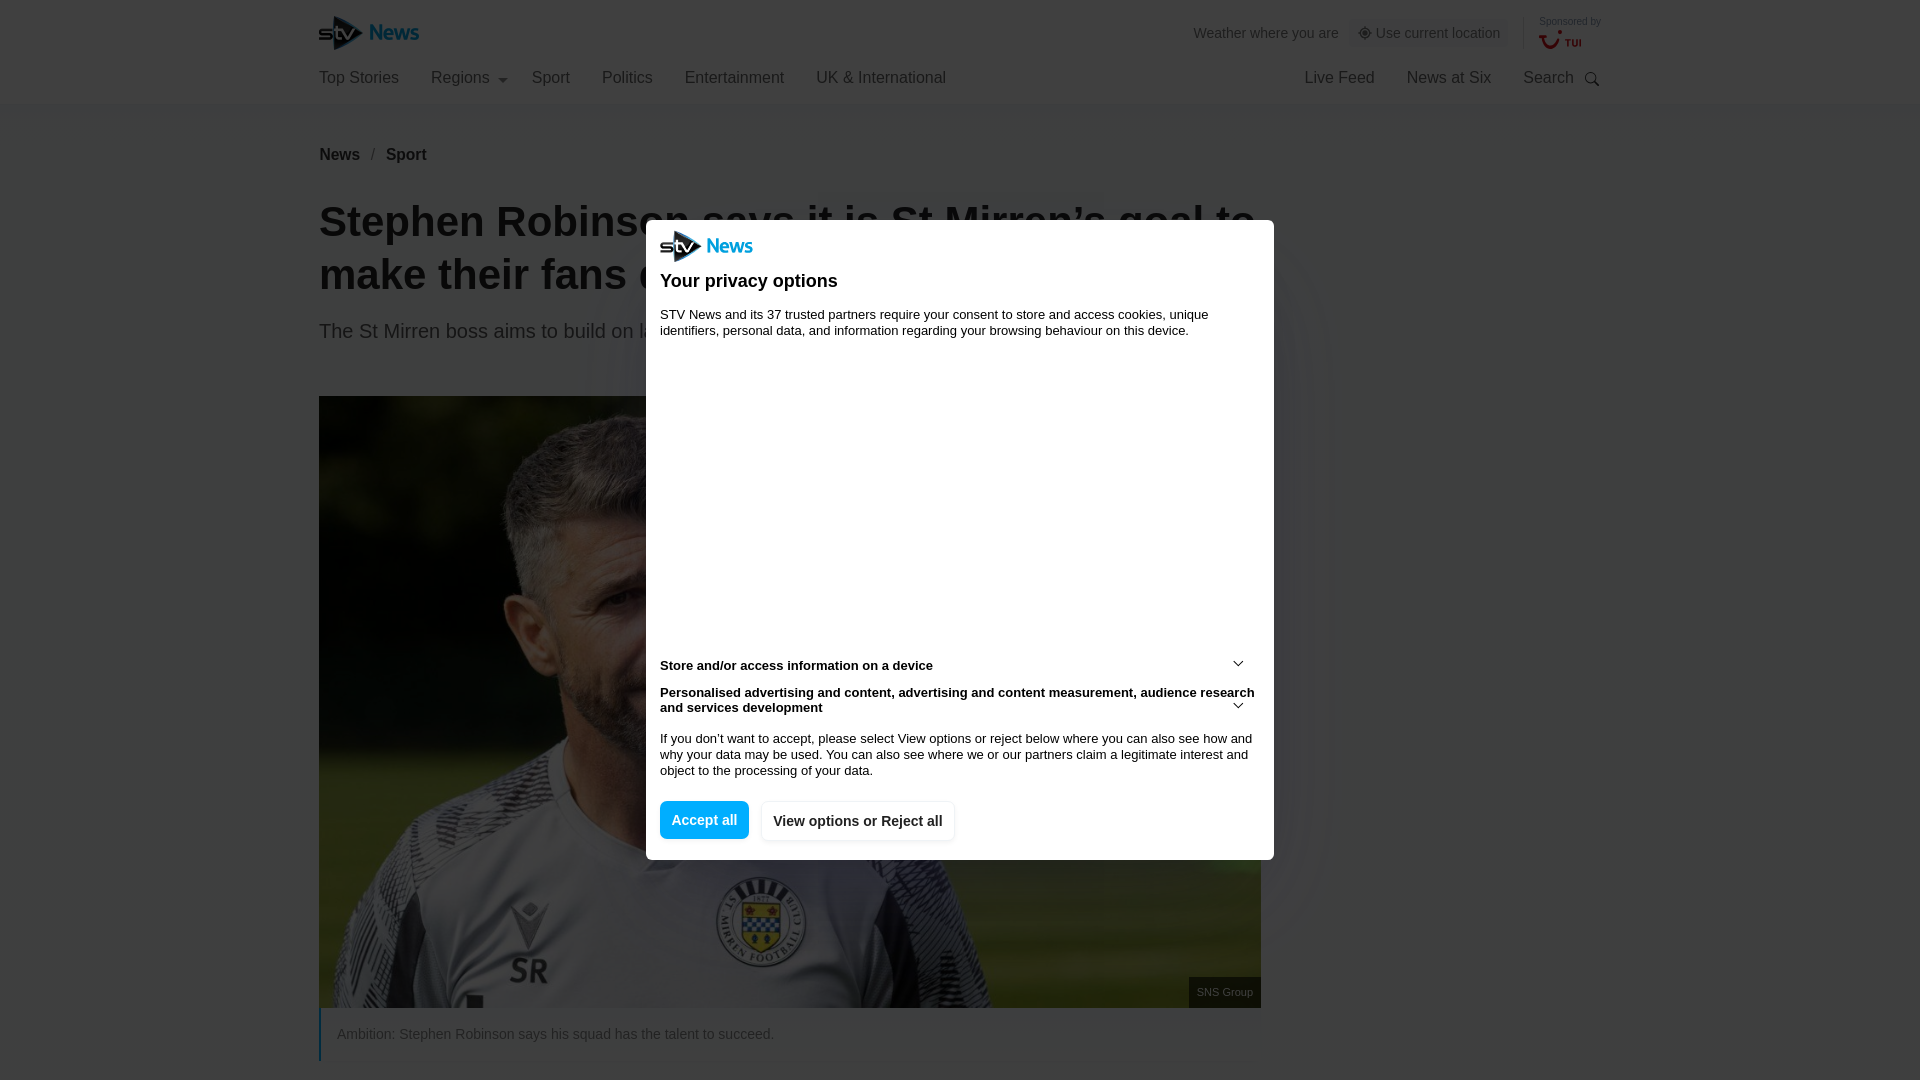  Describe the element at coordinates (1220, 32) in the screenshot. I see `Weather` at that location.